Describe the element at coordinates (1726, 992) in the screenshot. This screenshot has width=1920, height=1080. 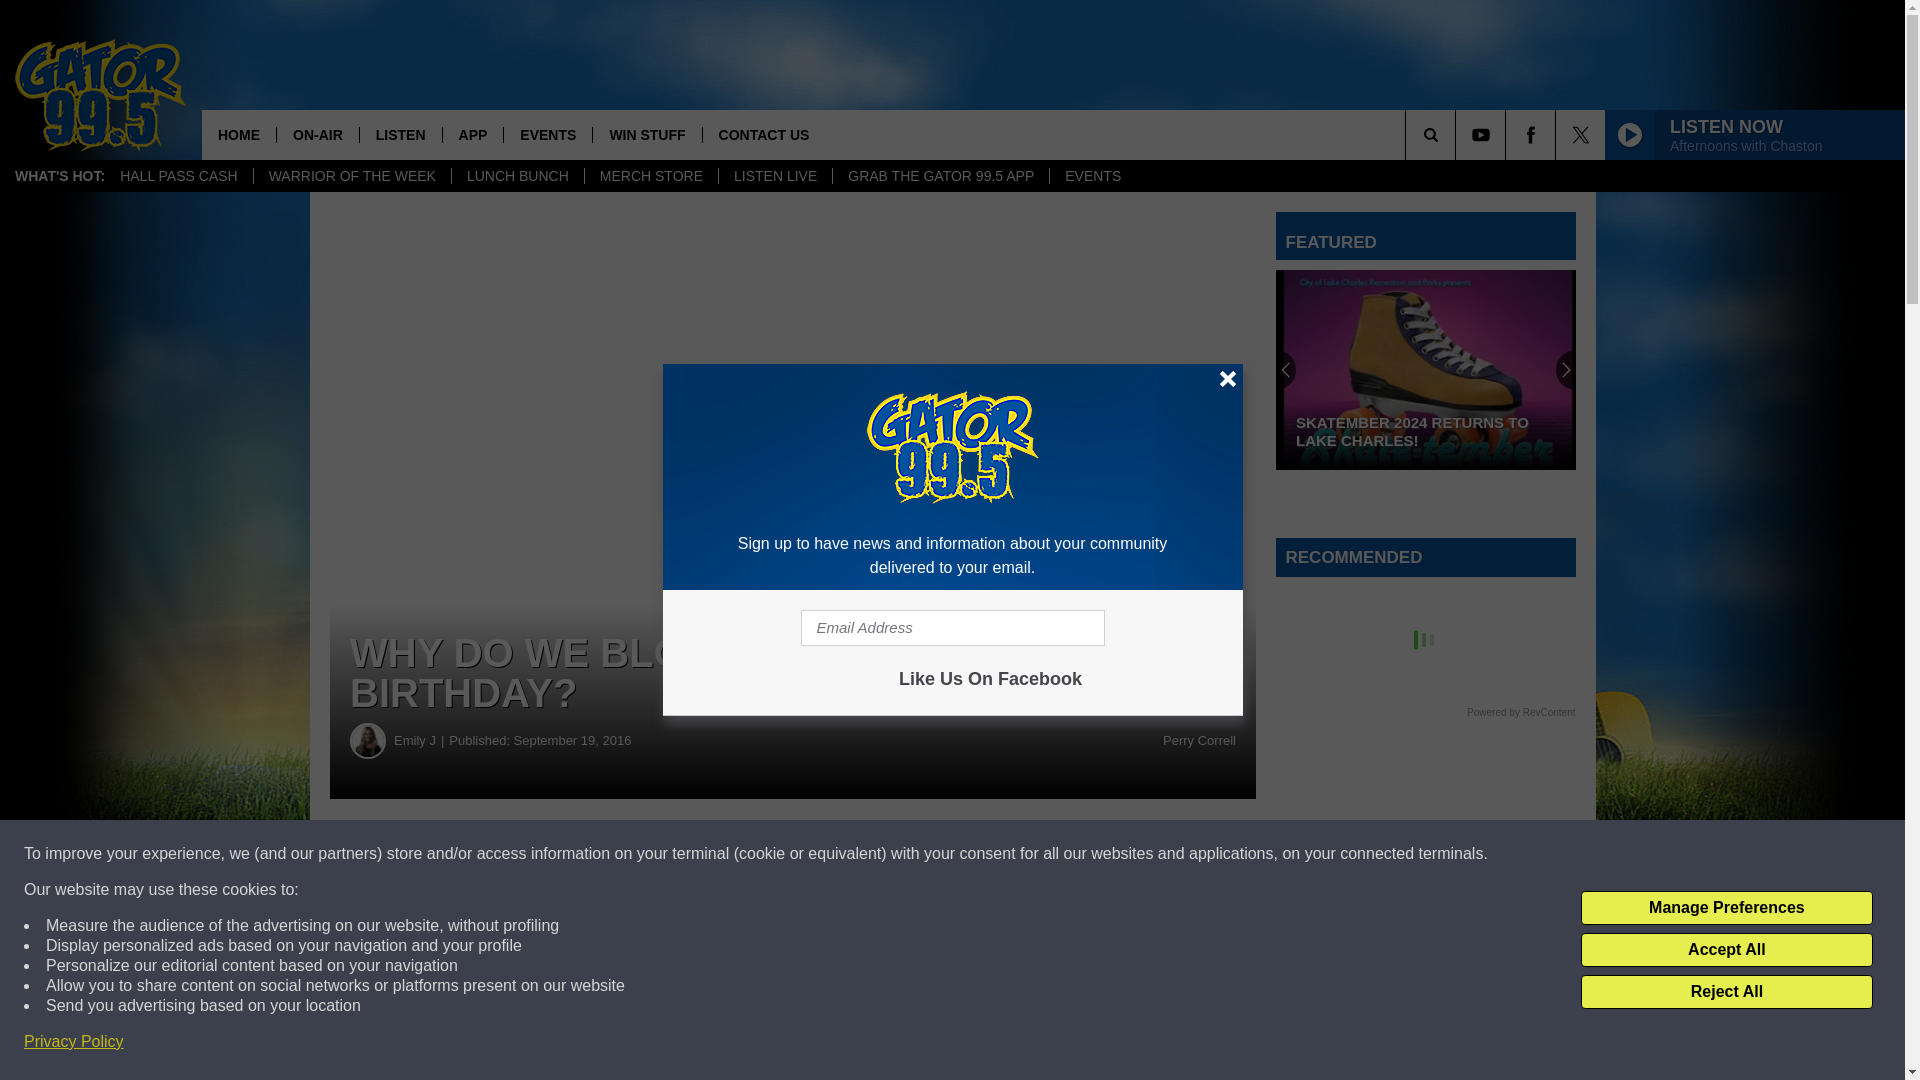
I see `Reject All` at that location.